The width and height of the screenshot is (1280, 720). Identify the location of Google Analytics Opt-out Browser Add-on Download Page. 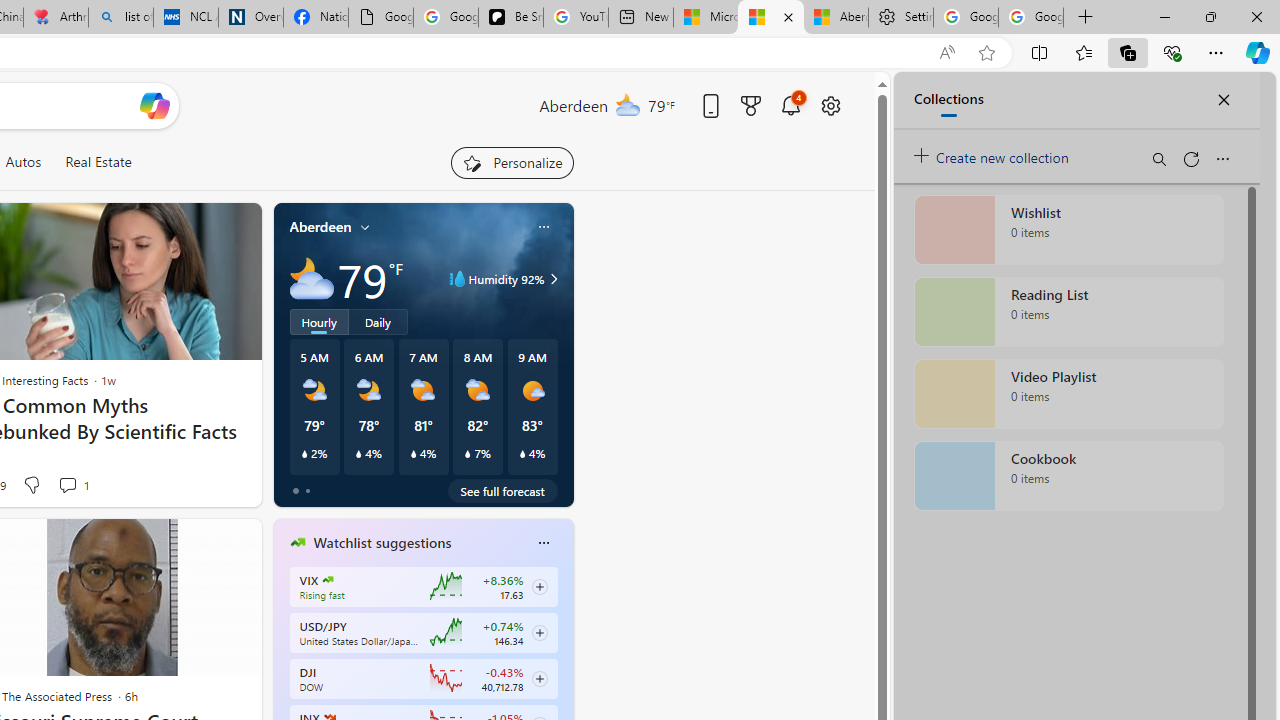
(381, 18).